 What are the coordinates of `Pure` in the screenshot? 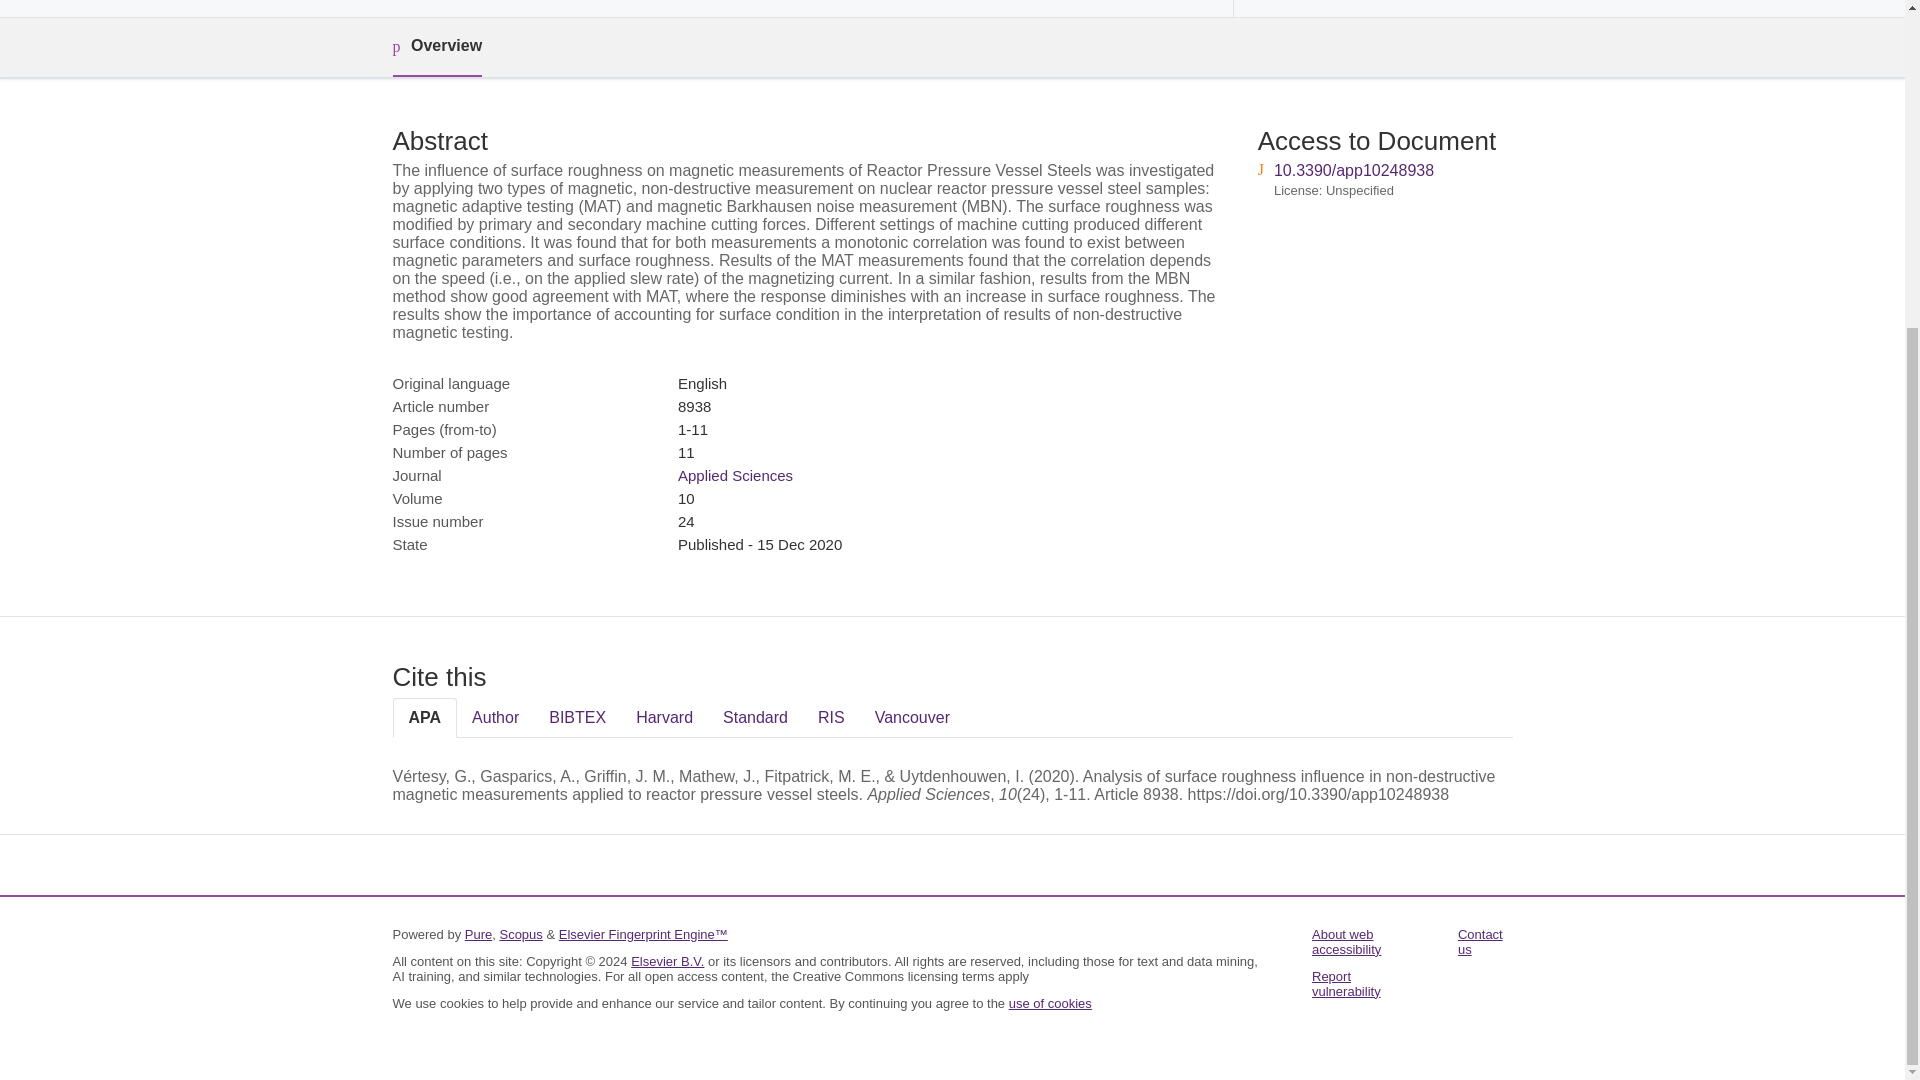 It's located at (478, 934).